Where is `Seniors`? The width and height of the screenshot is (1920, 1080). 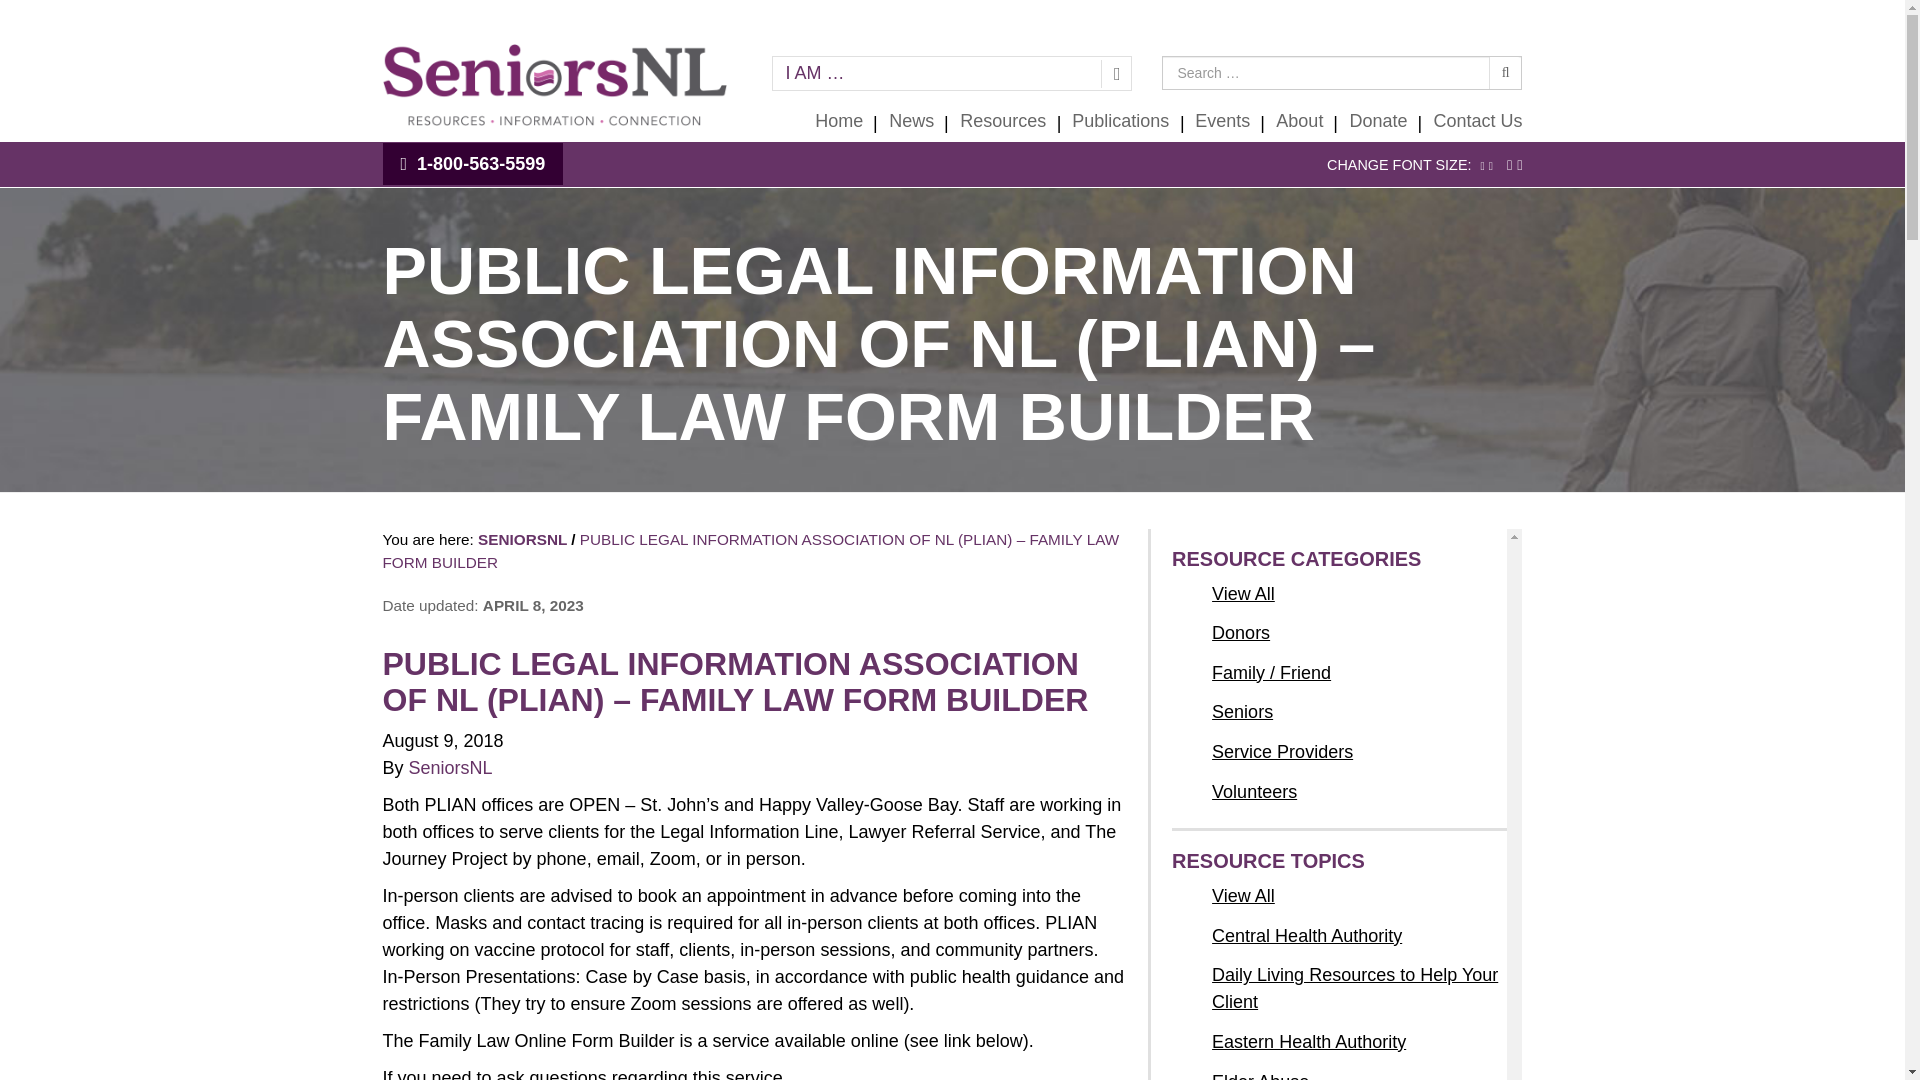 Seniors is located at coordinates (1242, 712).